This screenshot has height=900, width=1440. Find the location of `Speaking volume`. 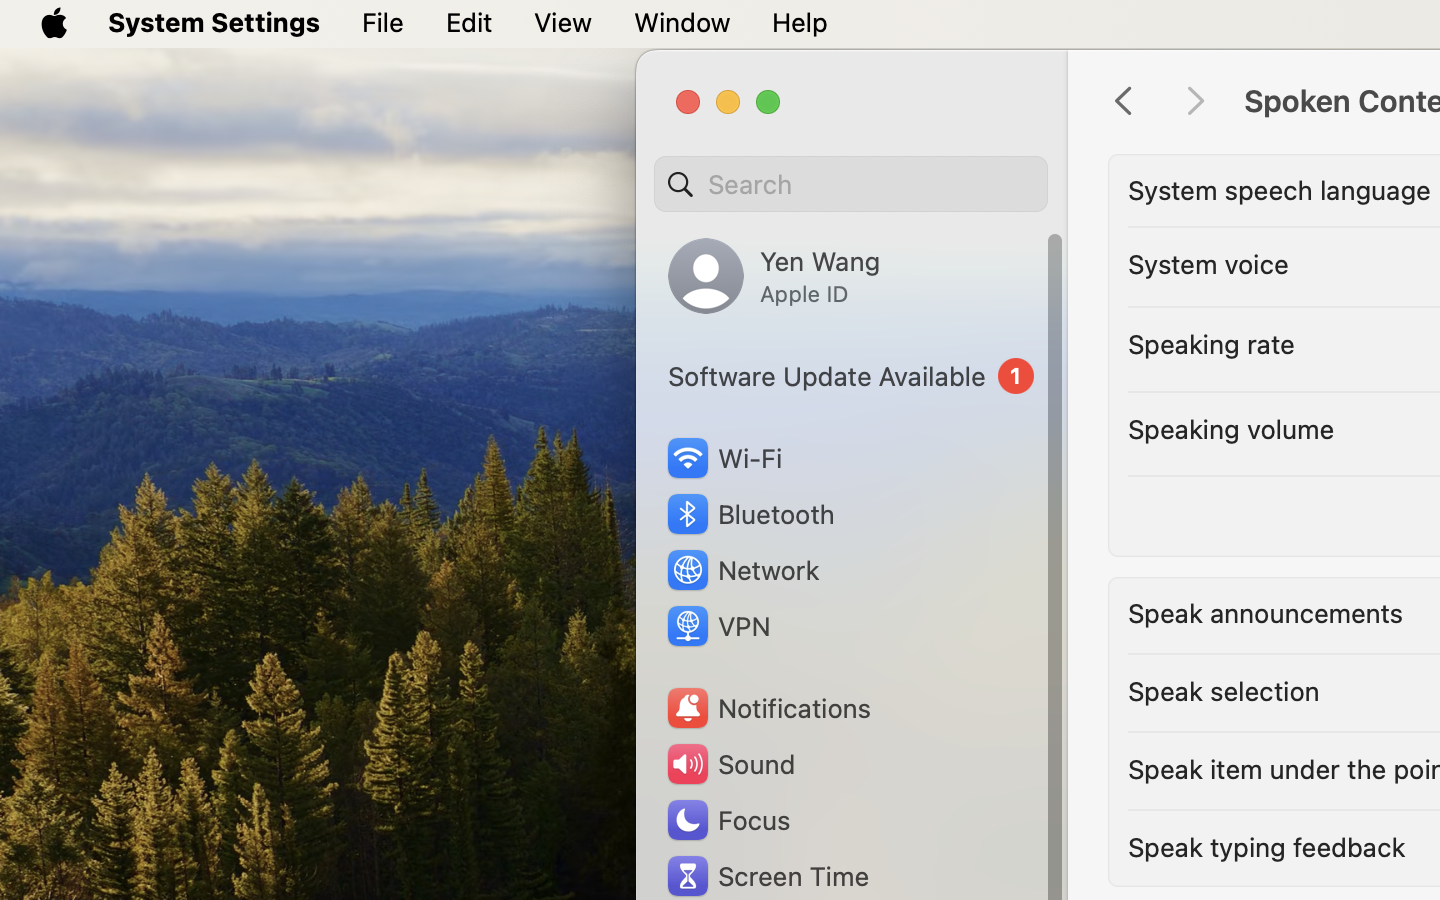

Speaking volume is located at coordinates (1231, 428).